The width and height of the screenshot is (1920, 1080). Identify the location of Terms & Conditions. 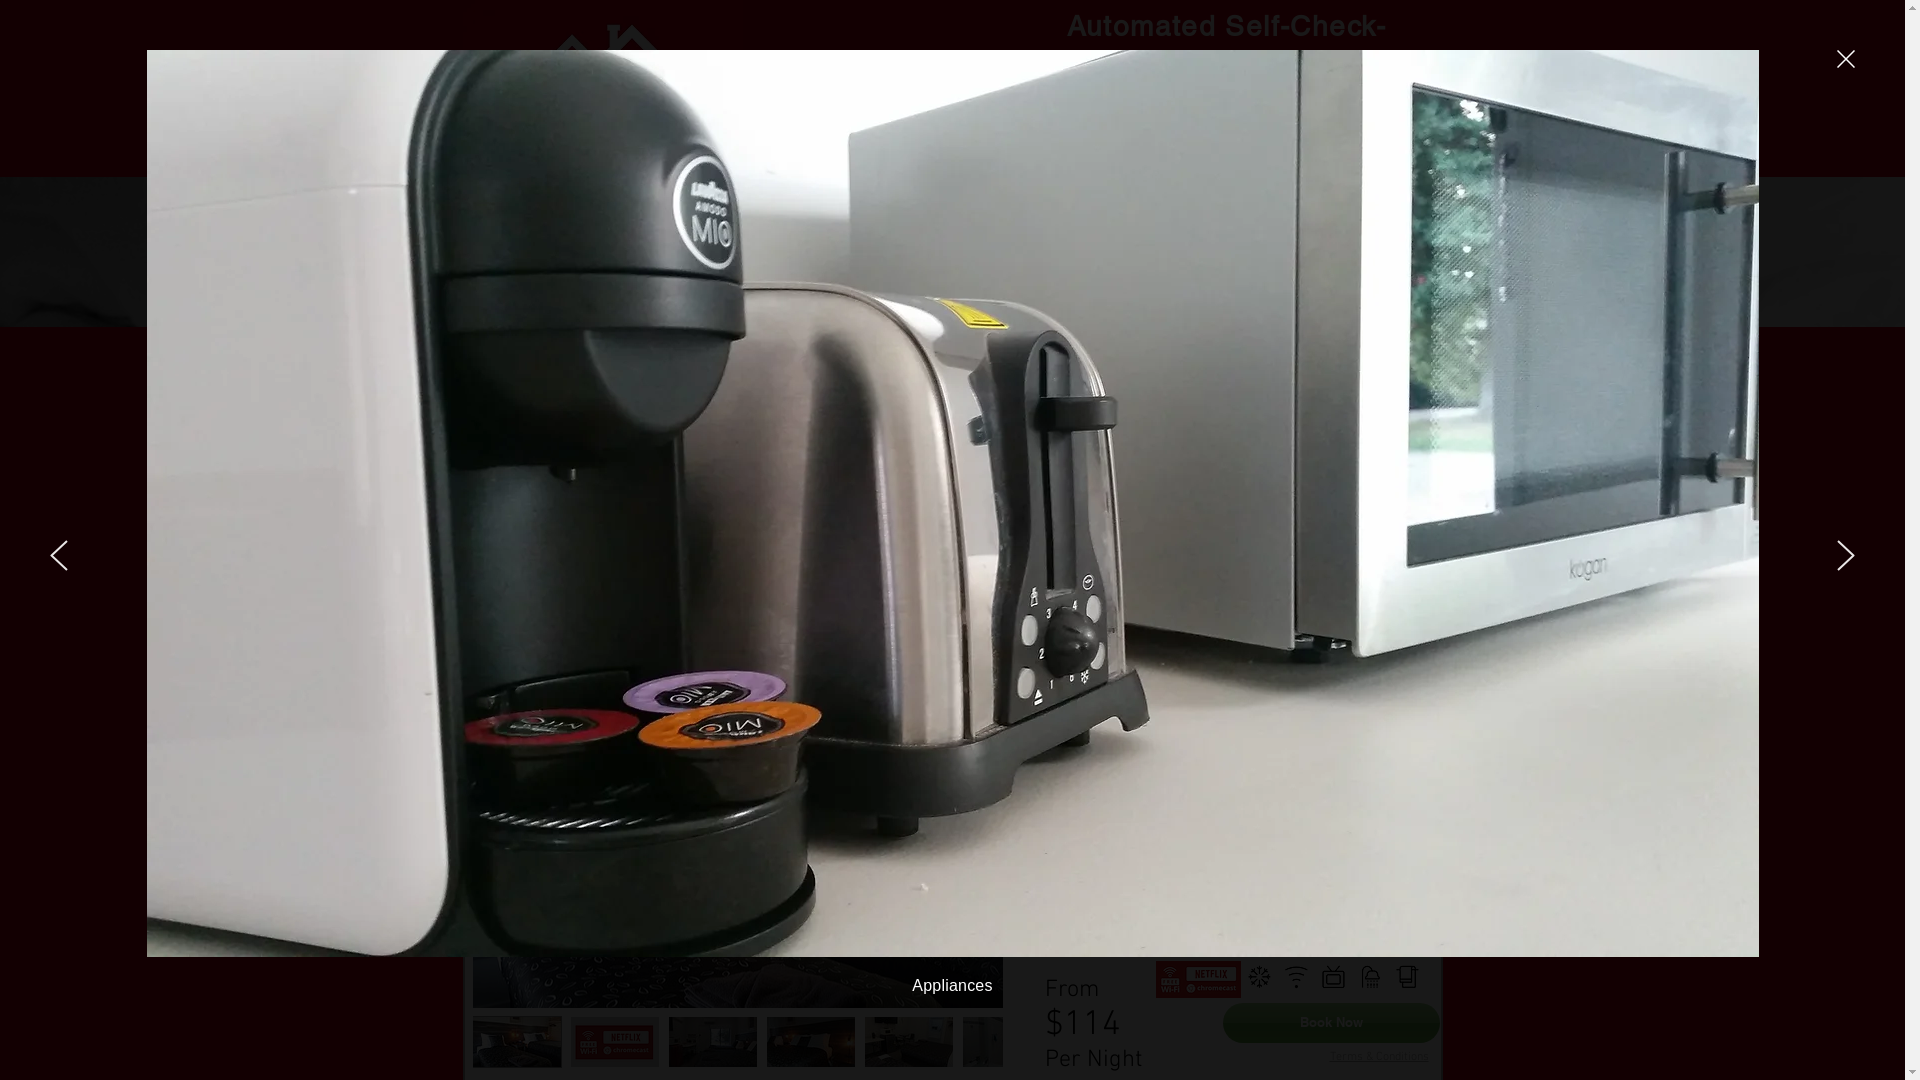
(1372, 695).